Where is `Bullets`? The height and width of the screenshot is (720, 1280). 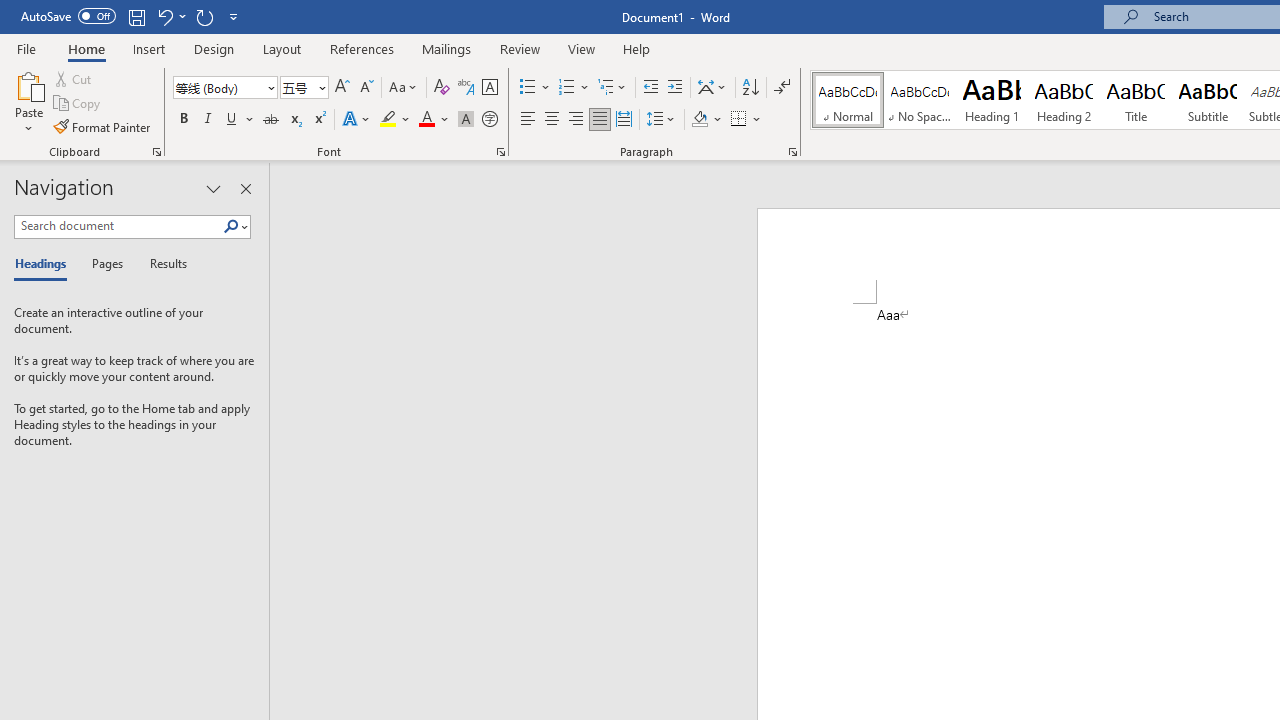
Bullets is located at coordinates (536, 88).